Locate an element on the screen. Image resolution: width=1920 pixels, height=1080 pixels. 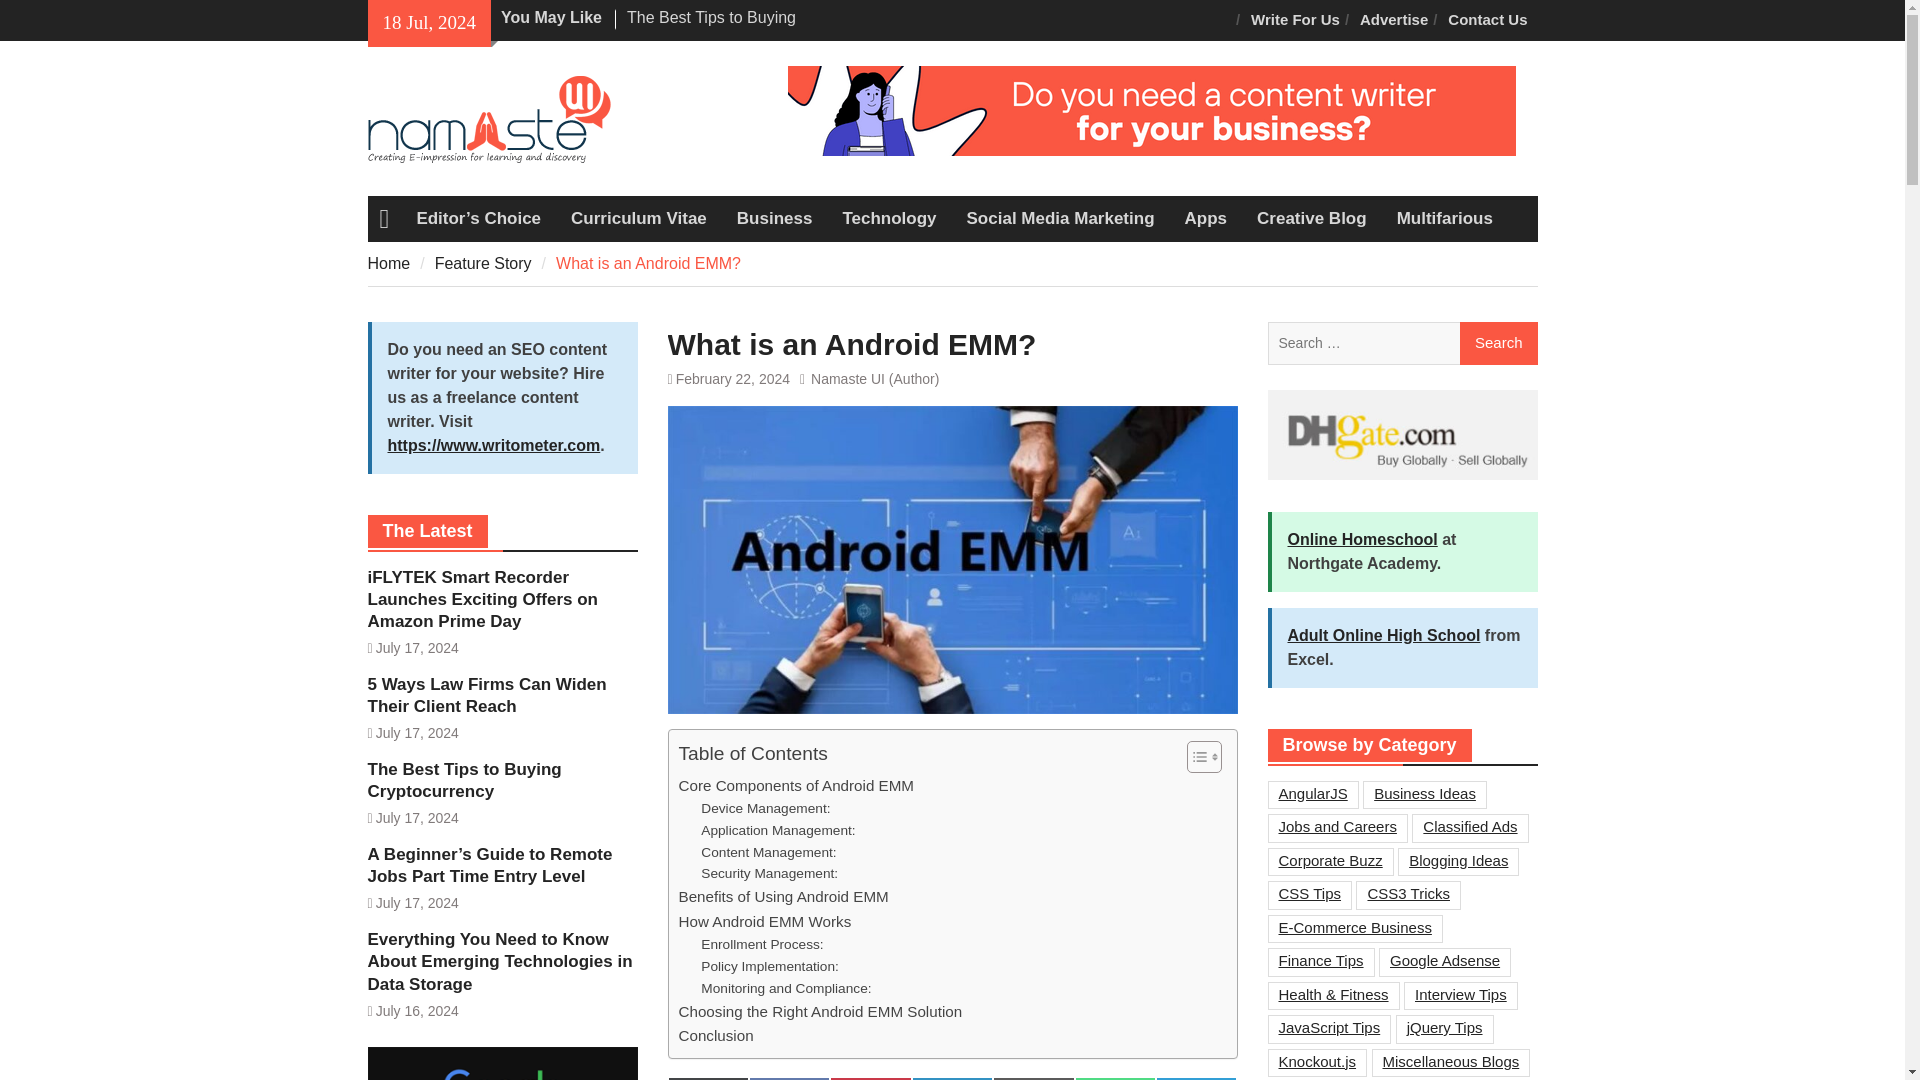
Write For Us is located at coordinates (1294, 20).